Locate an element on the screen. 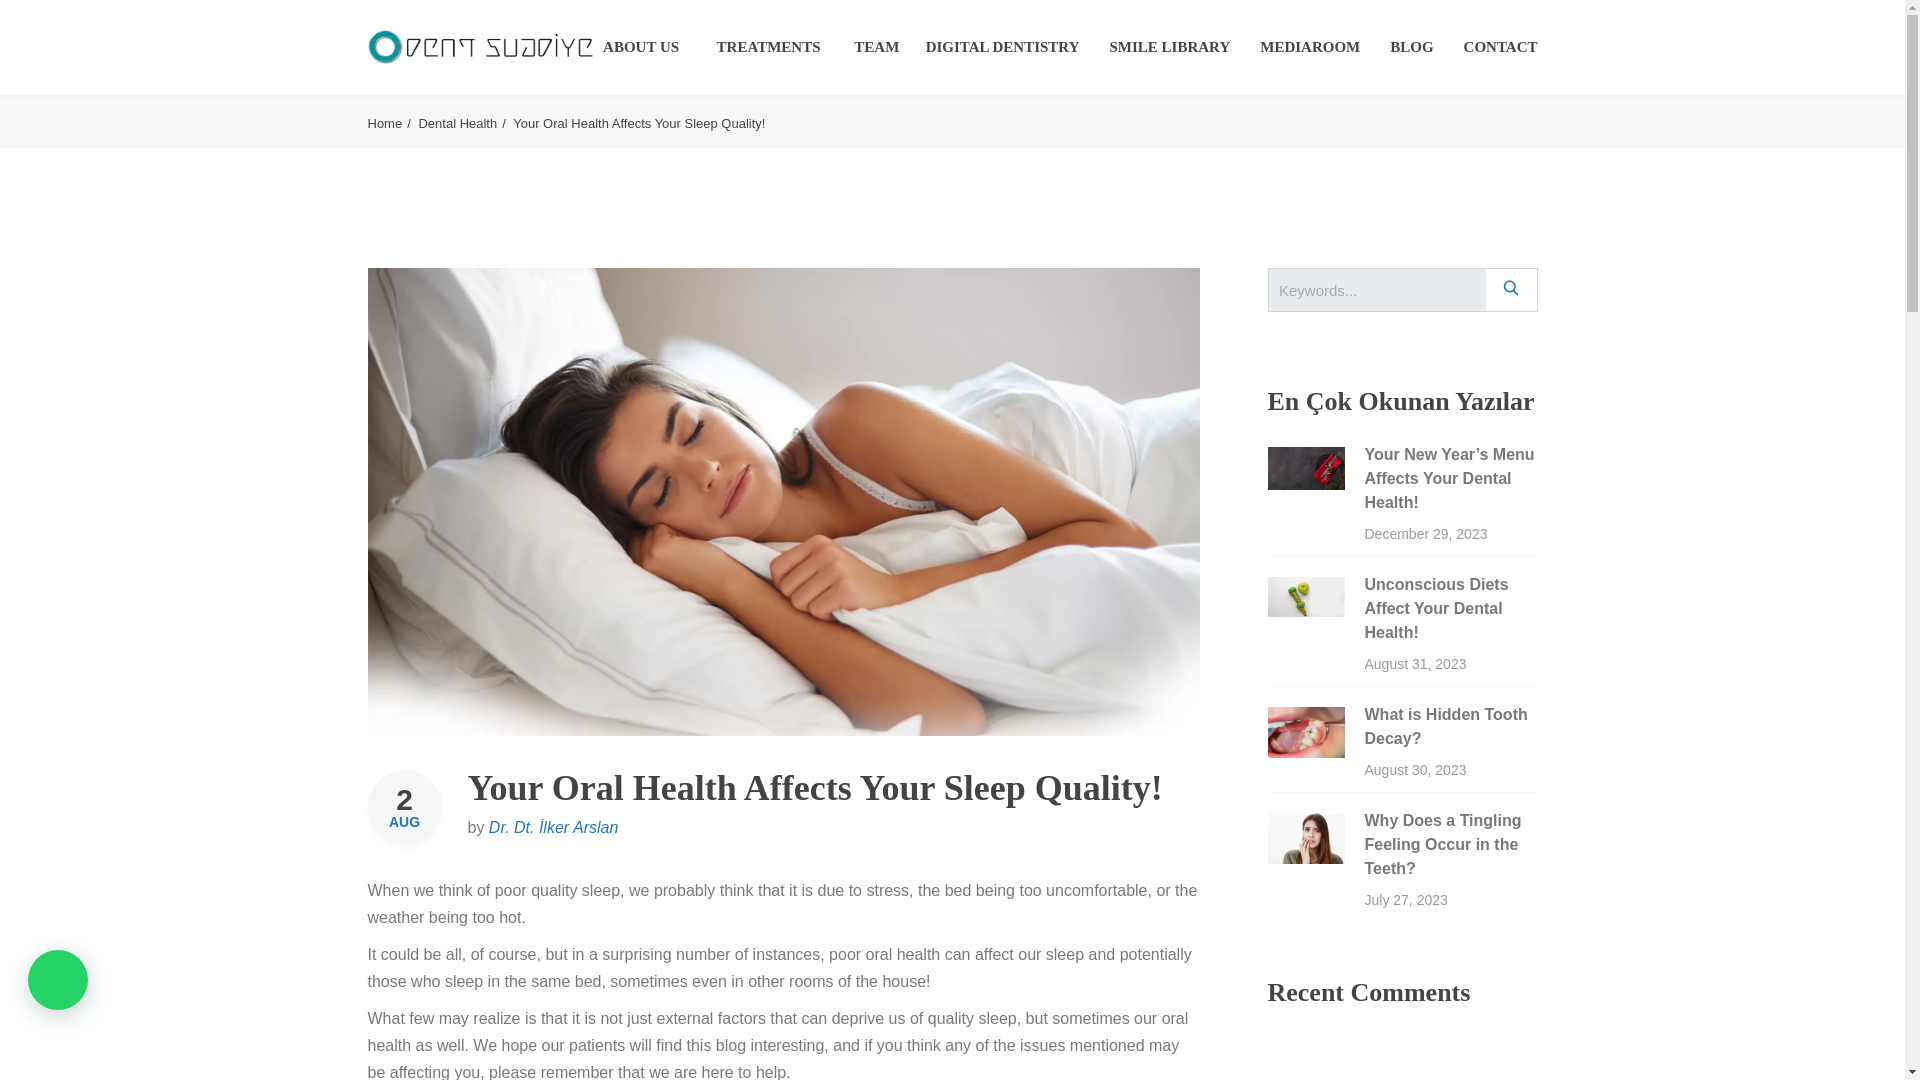 This screenshot has width=1920, height=1080. Make Appointment Request is located at coordinates (1642, 534).